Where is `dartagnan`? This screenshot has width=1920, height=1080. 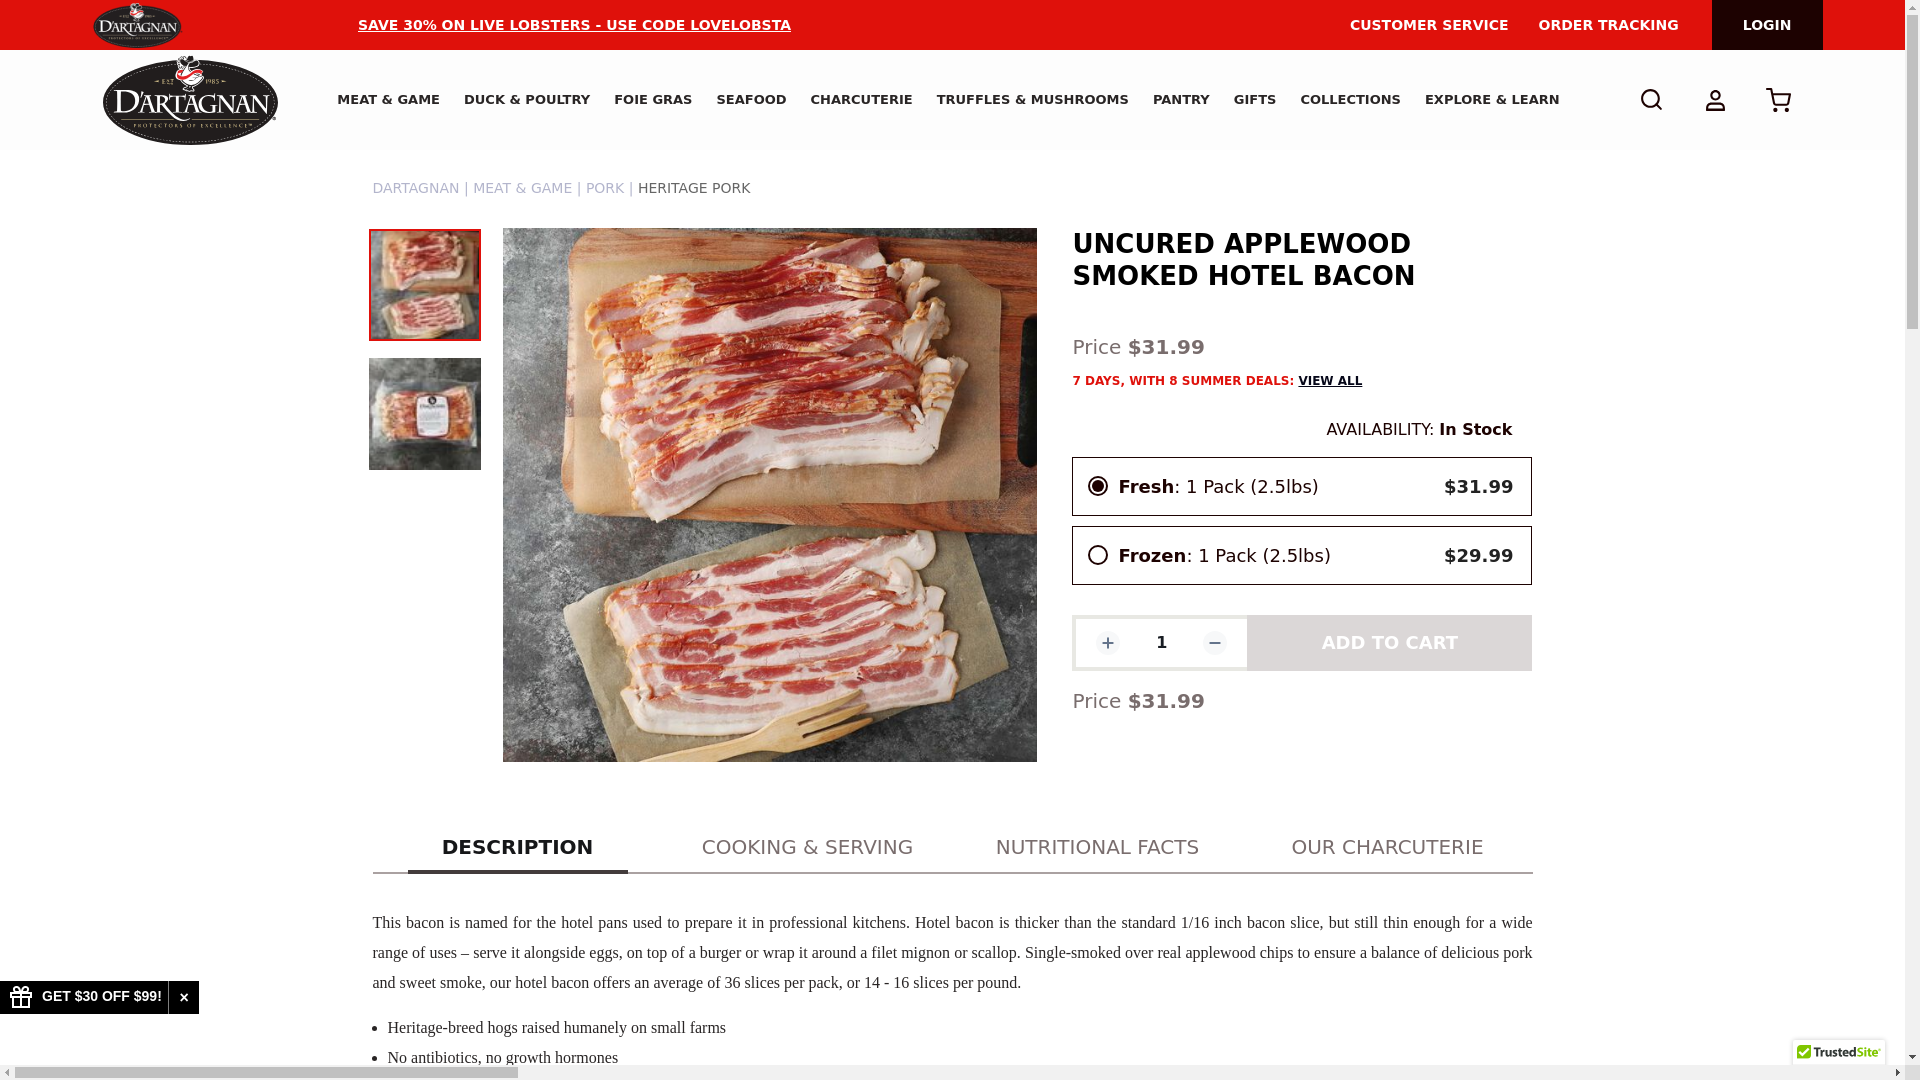 dartagnan is located at coordinates (137, 25).